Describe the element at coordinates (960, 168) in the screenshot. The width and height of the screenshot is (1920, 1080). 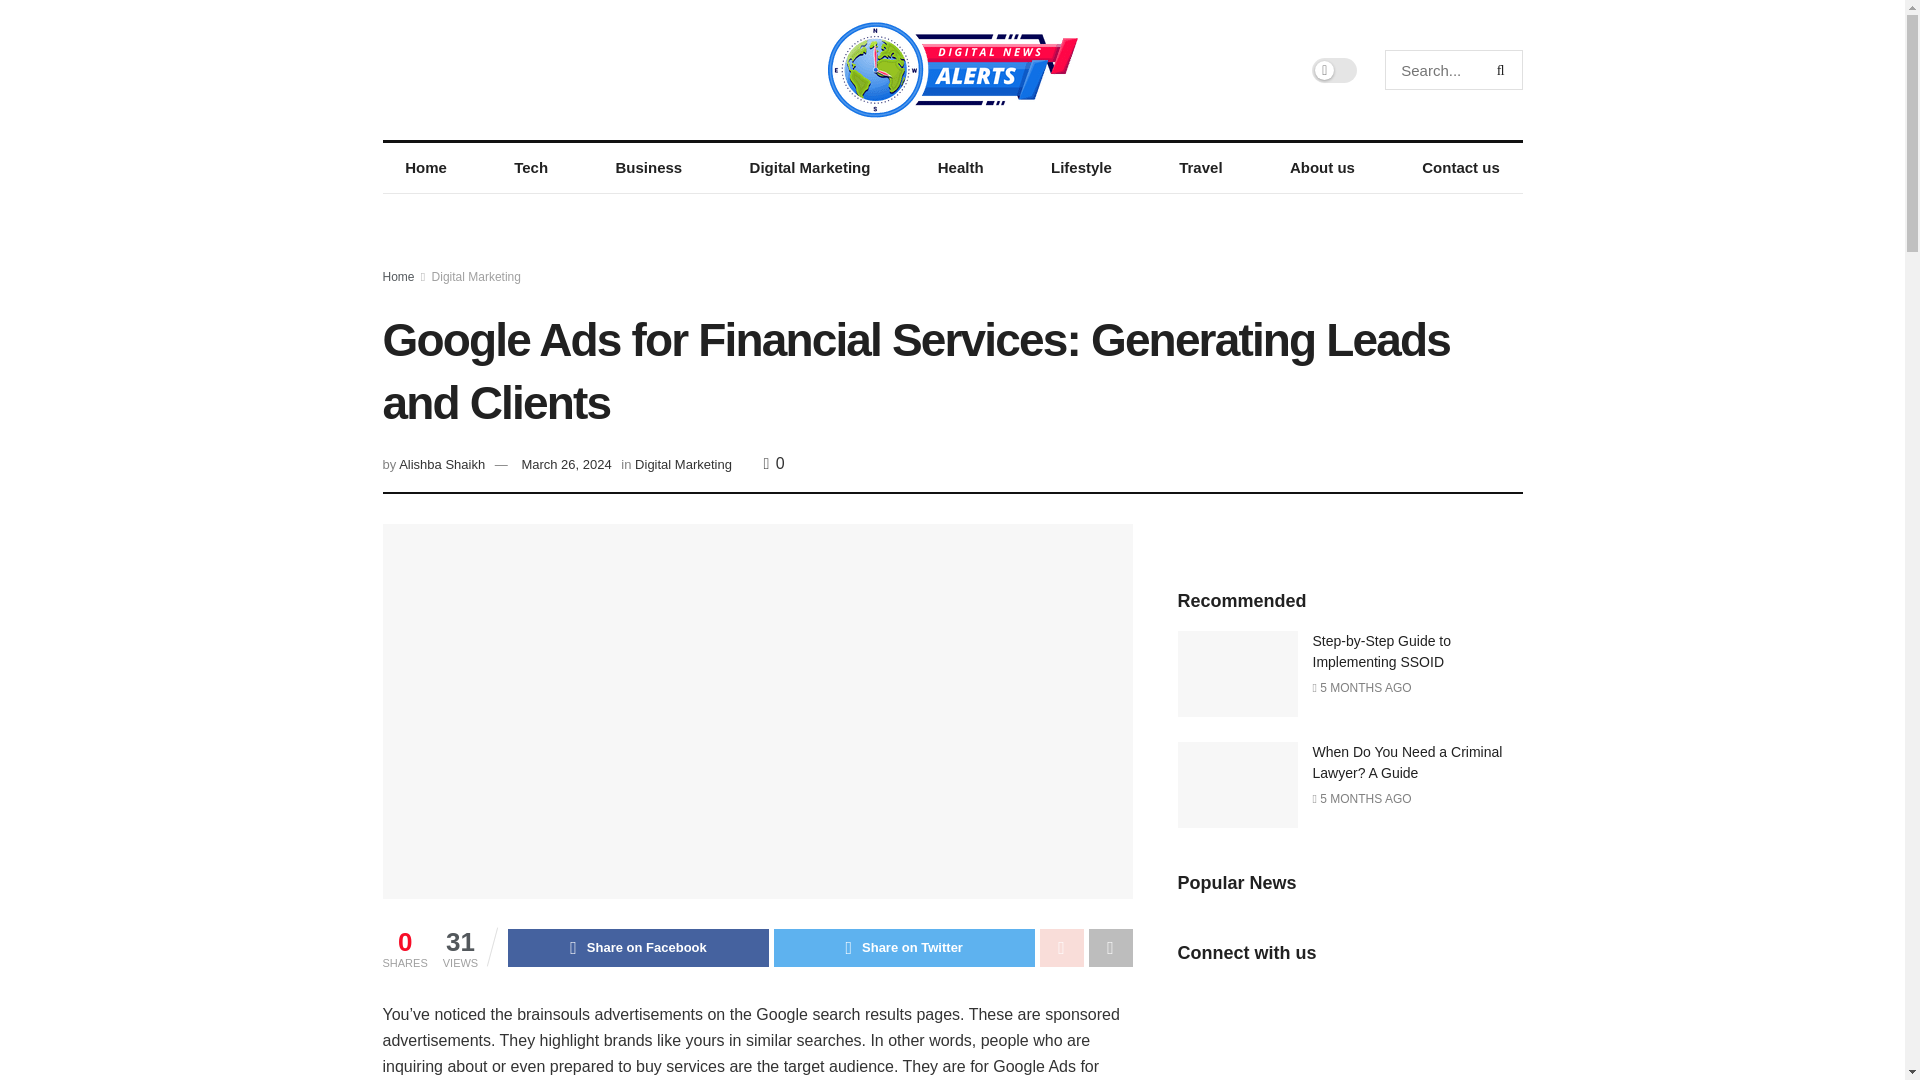
I see `Health` at that location.